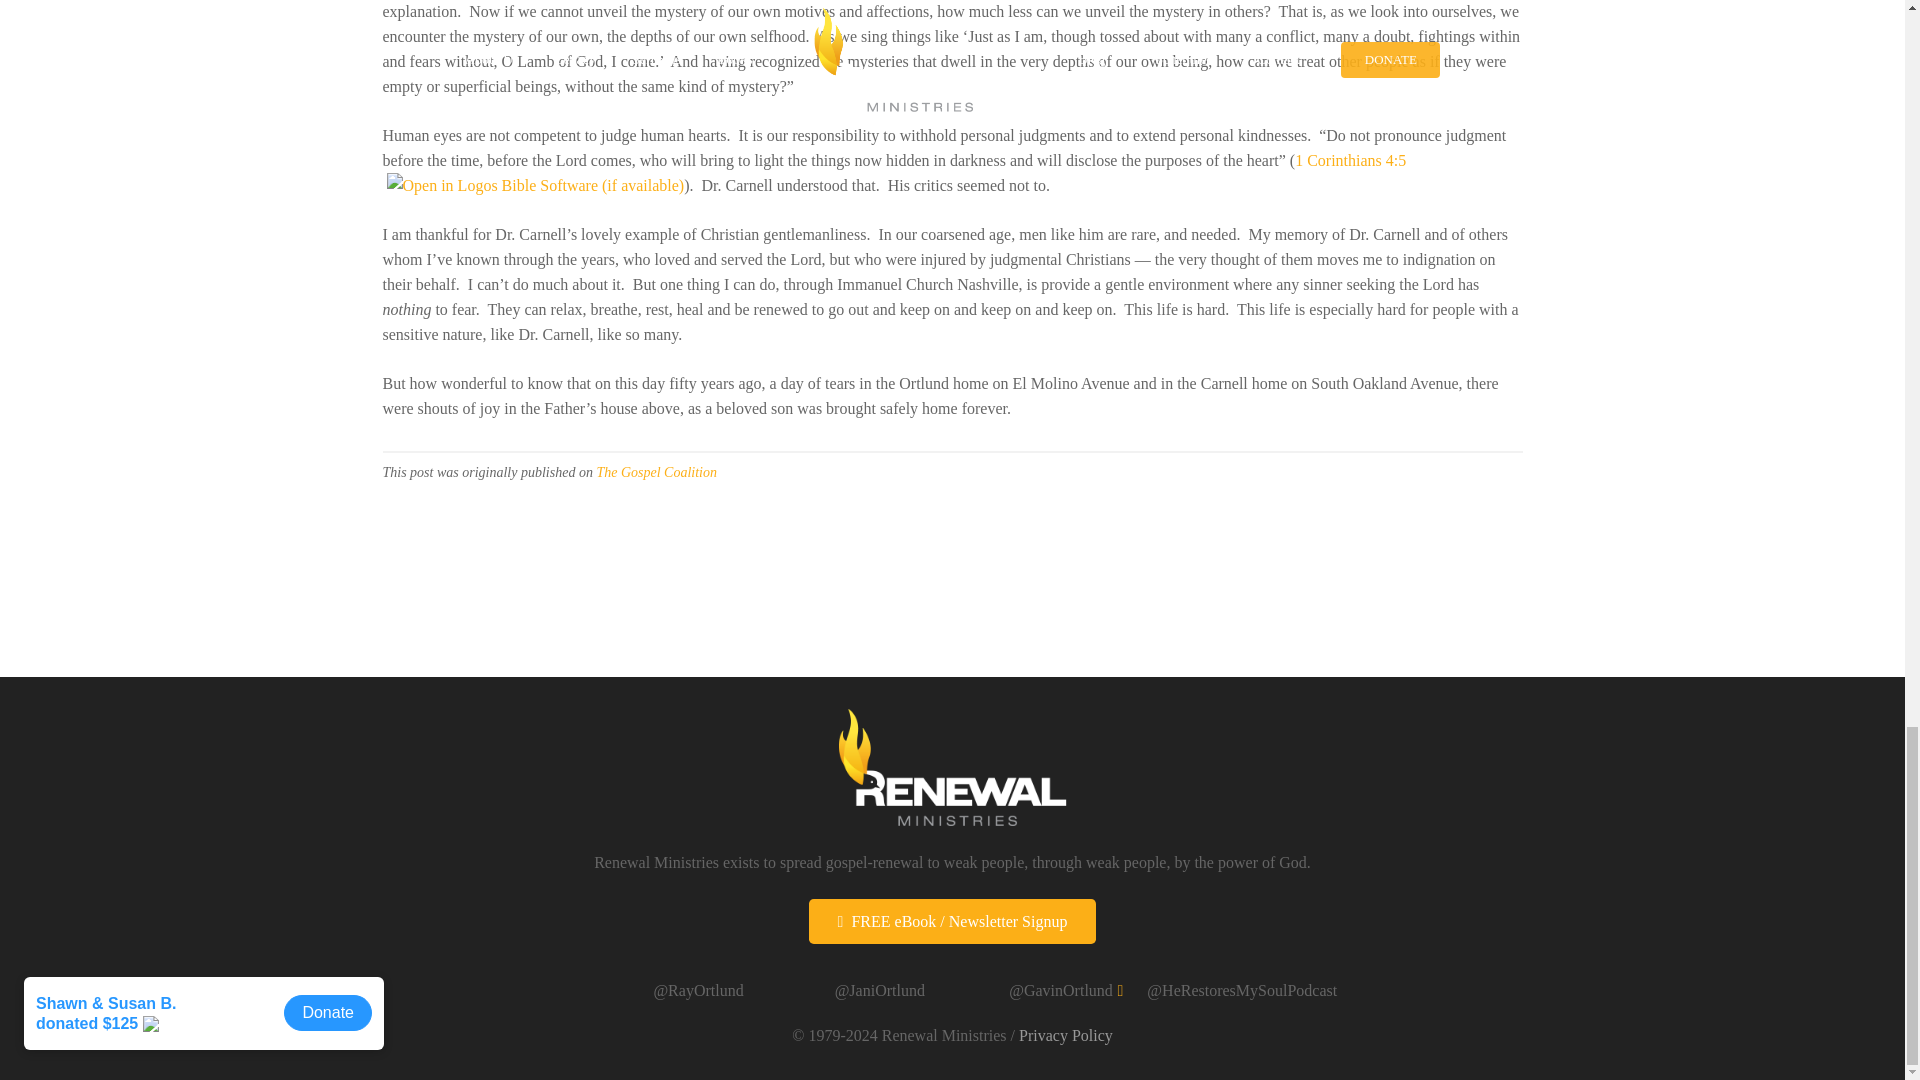 This screenshot has height=1080, width=1920. I want to click on 1 Corinthians 4:5, so click(1350, 160).